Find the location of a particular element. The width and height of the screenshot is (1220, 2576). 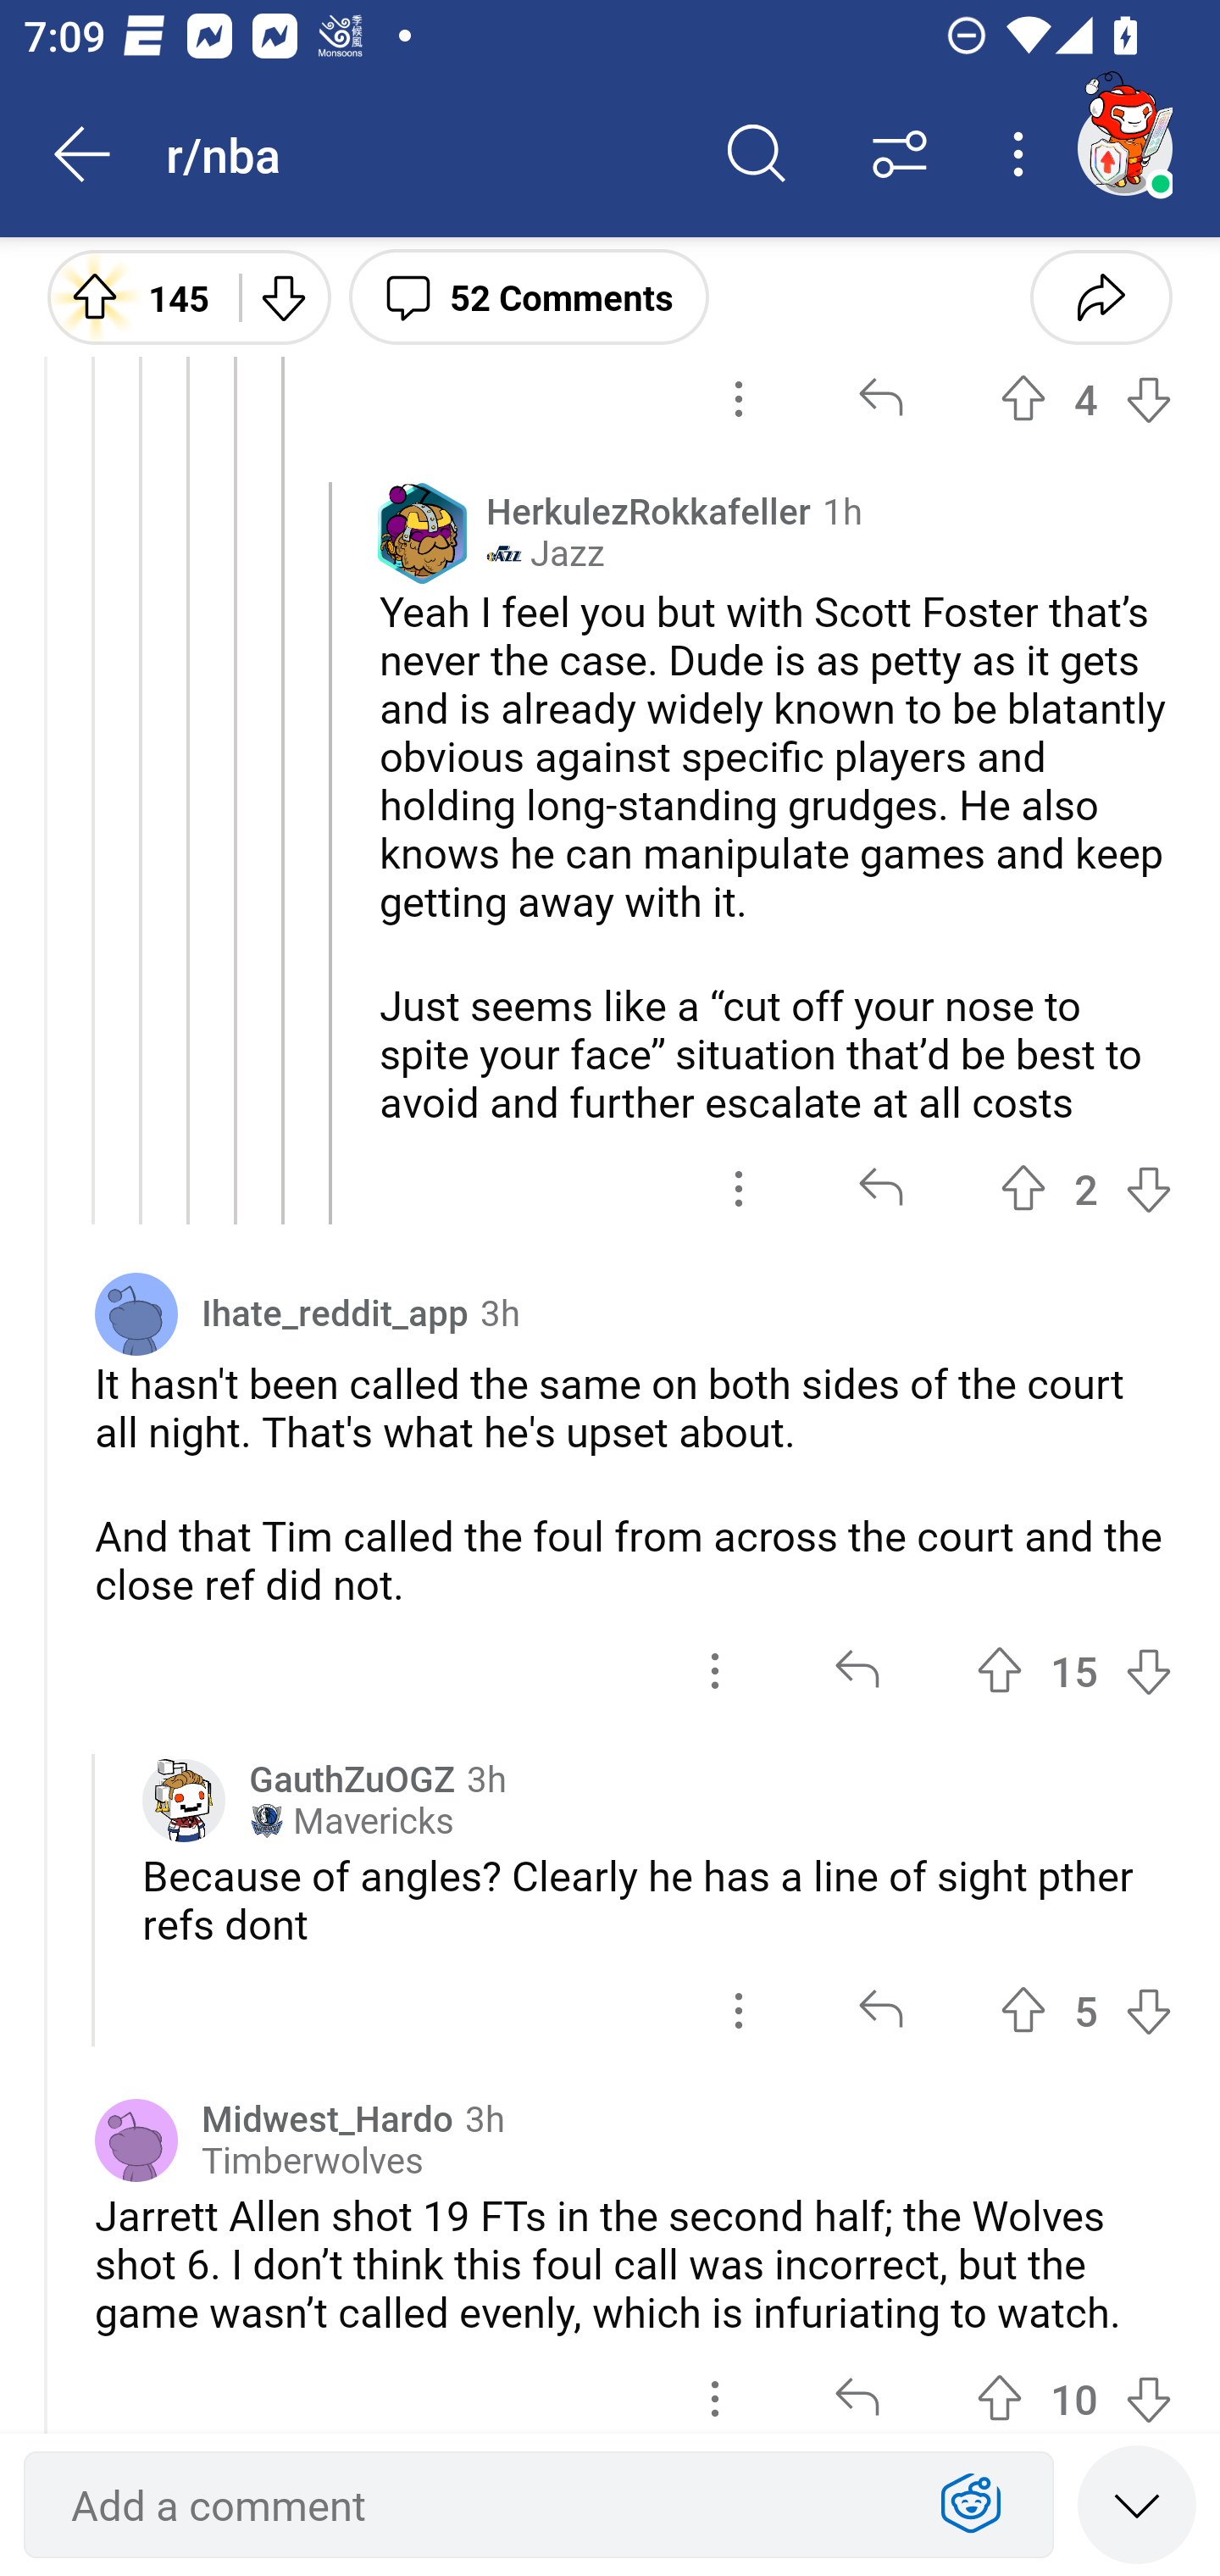

options is located at coordinates (739, 1188).